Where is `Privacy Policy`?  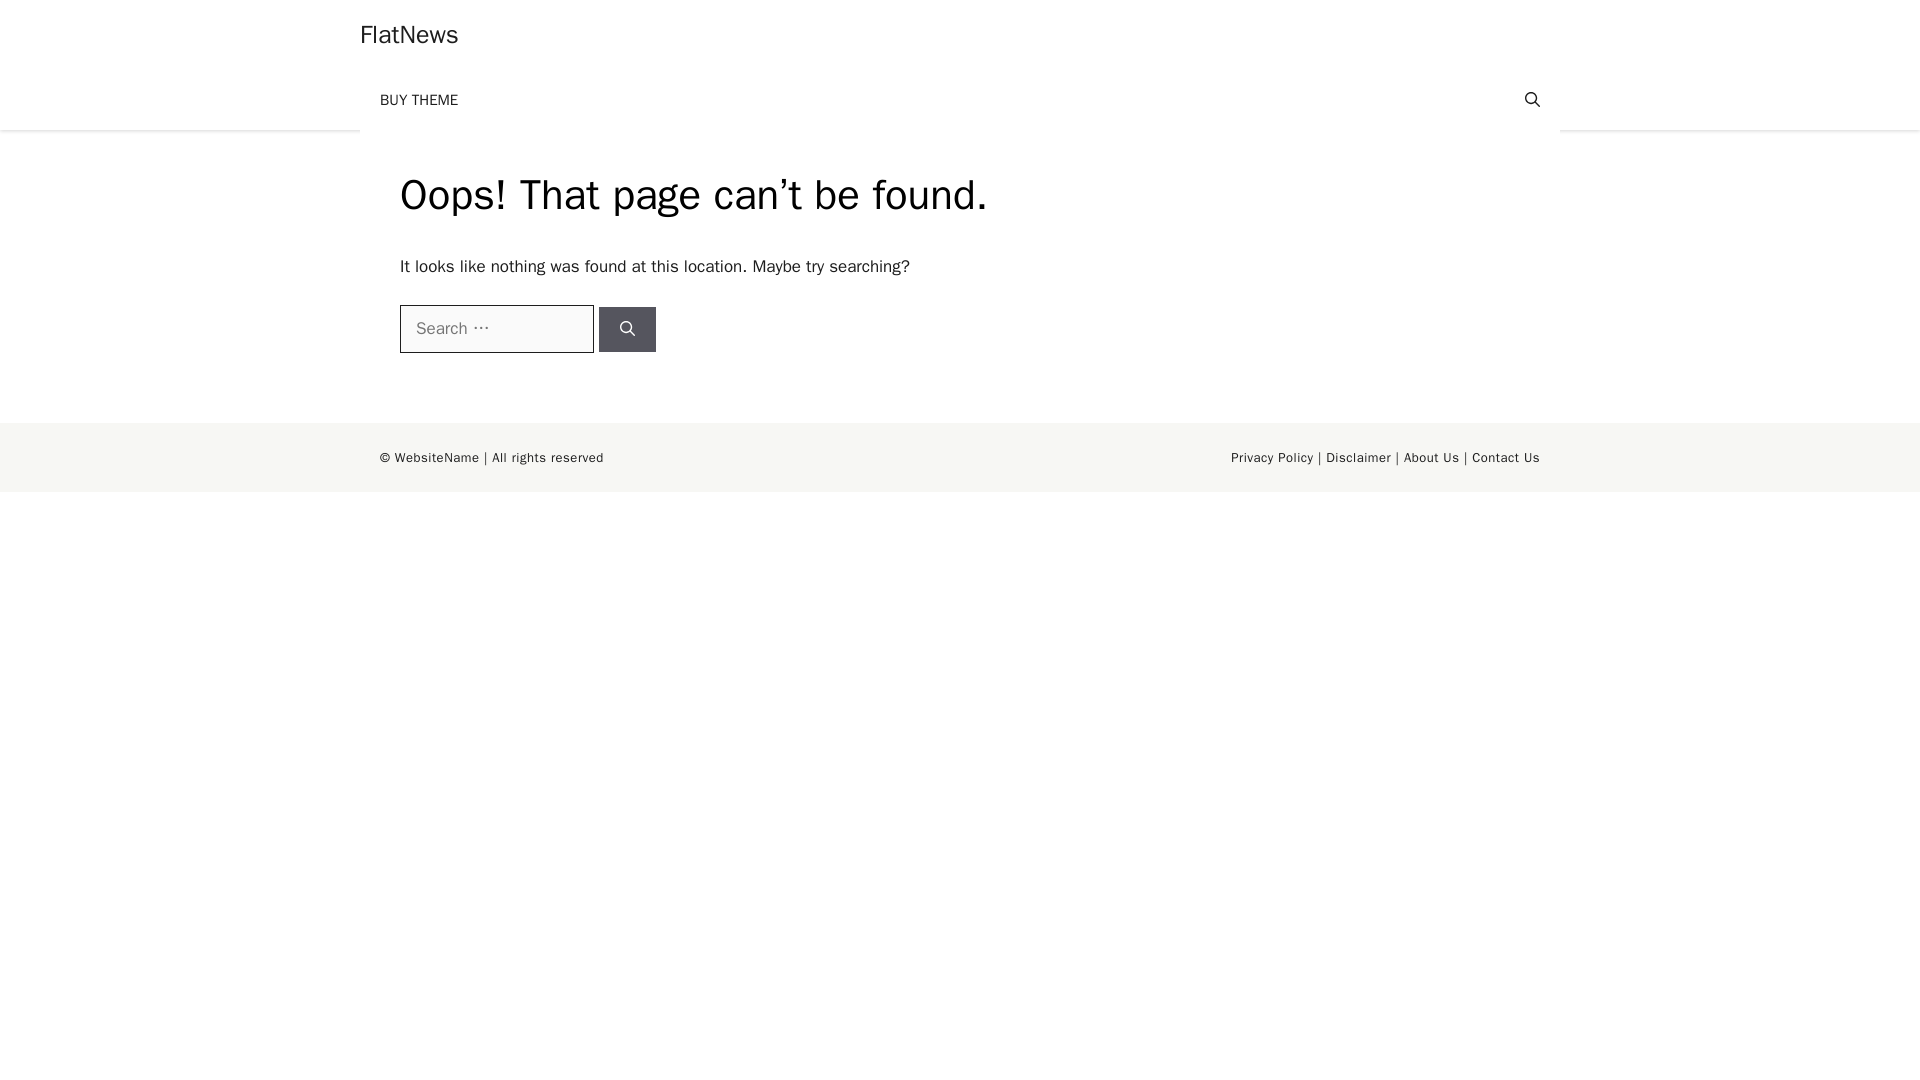
Privacy Policy is located at coordinates (1272, 457).